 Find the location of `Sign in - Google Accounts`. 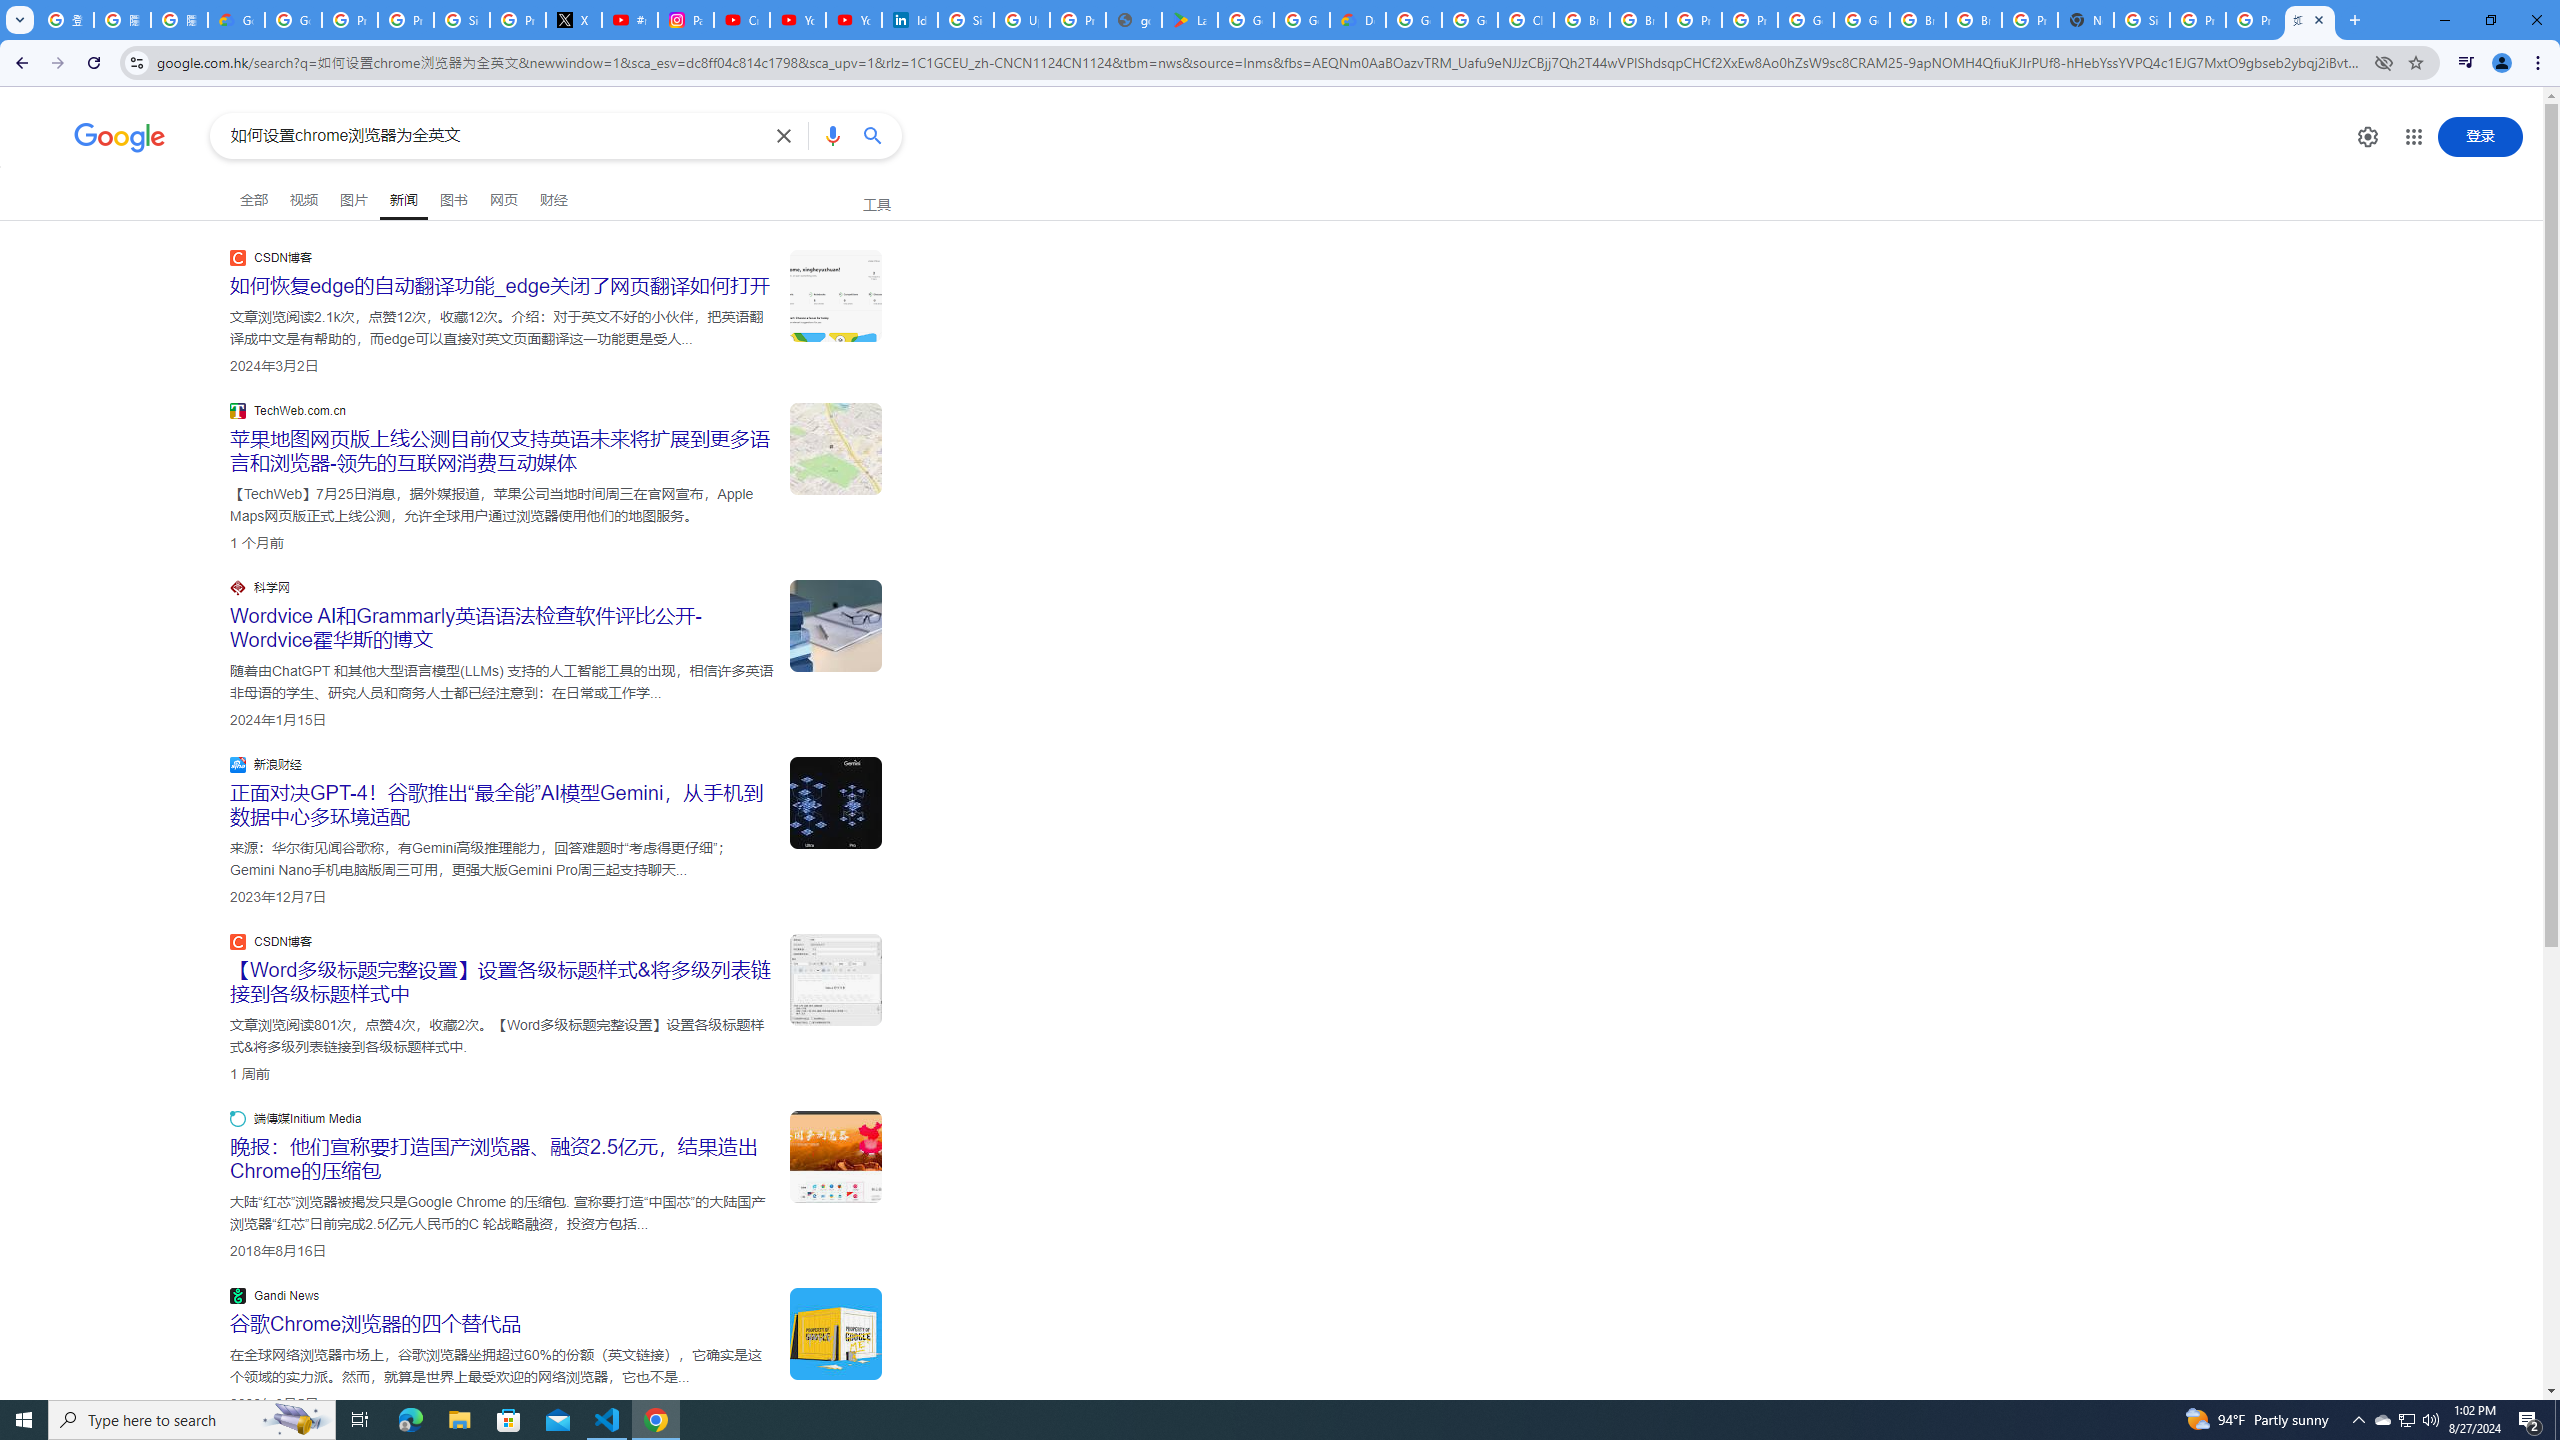

Sign in - Google Accounts is located at coordinates (966, 20).